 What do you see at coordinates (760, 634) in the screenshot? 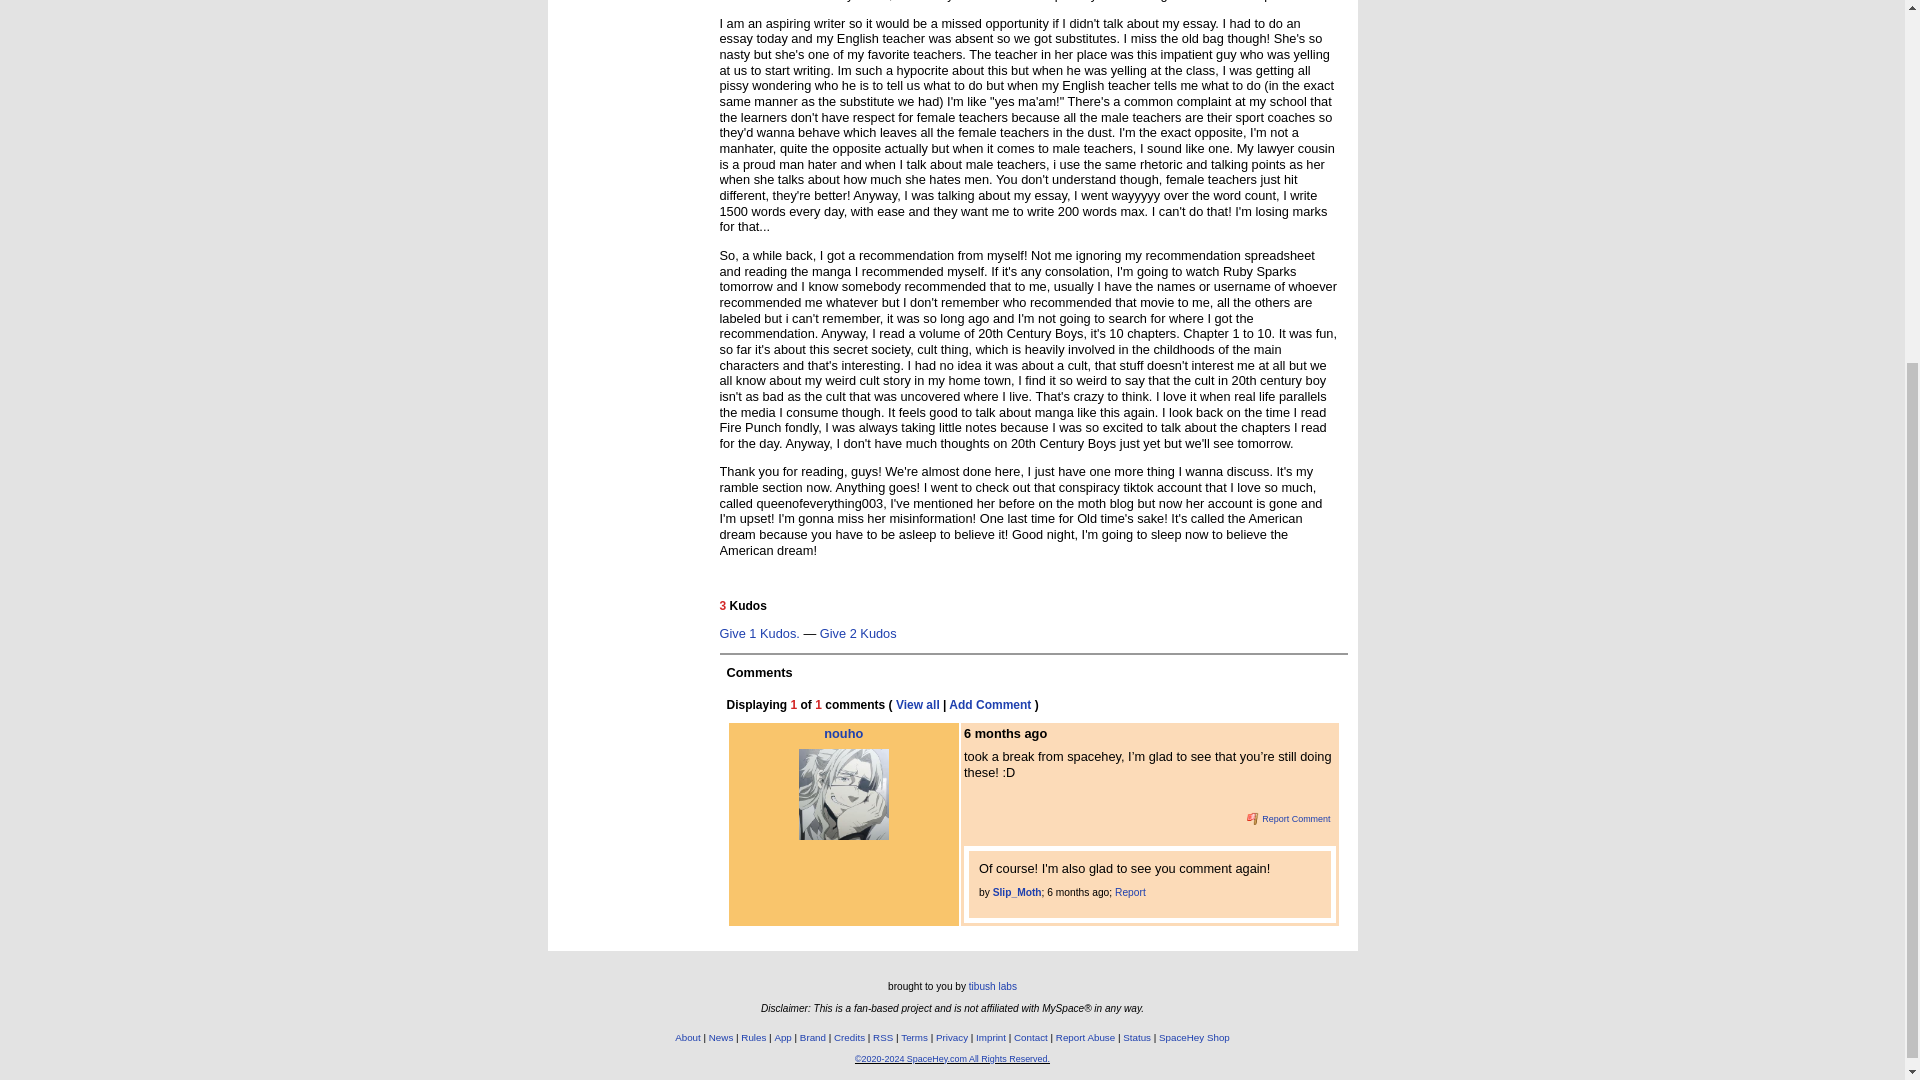
I see `Give 1 Kudos.` at bounding box center [760, 634].